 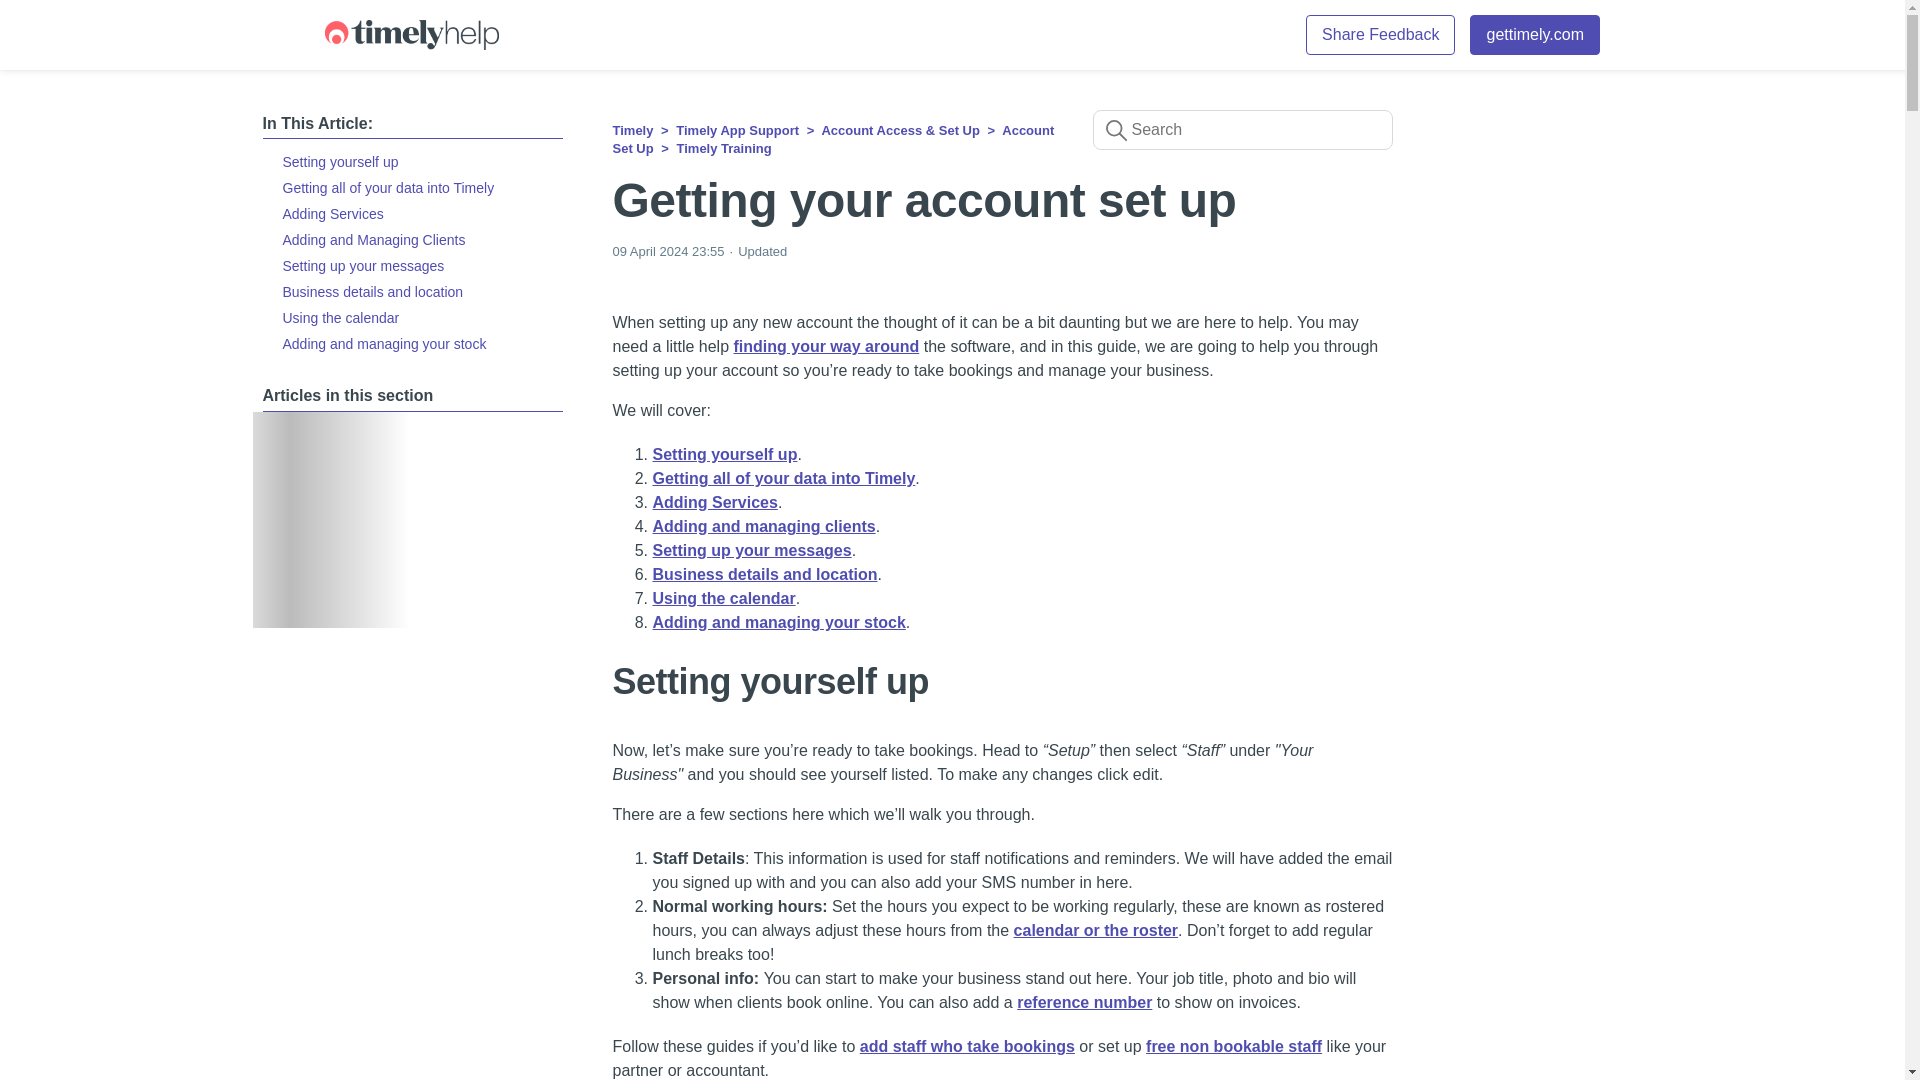 What do you see at coordinates (1534, 35) in the screenshot?
I see `gettimely.com` at bounding box center [1534, 35].